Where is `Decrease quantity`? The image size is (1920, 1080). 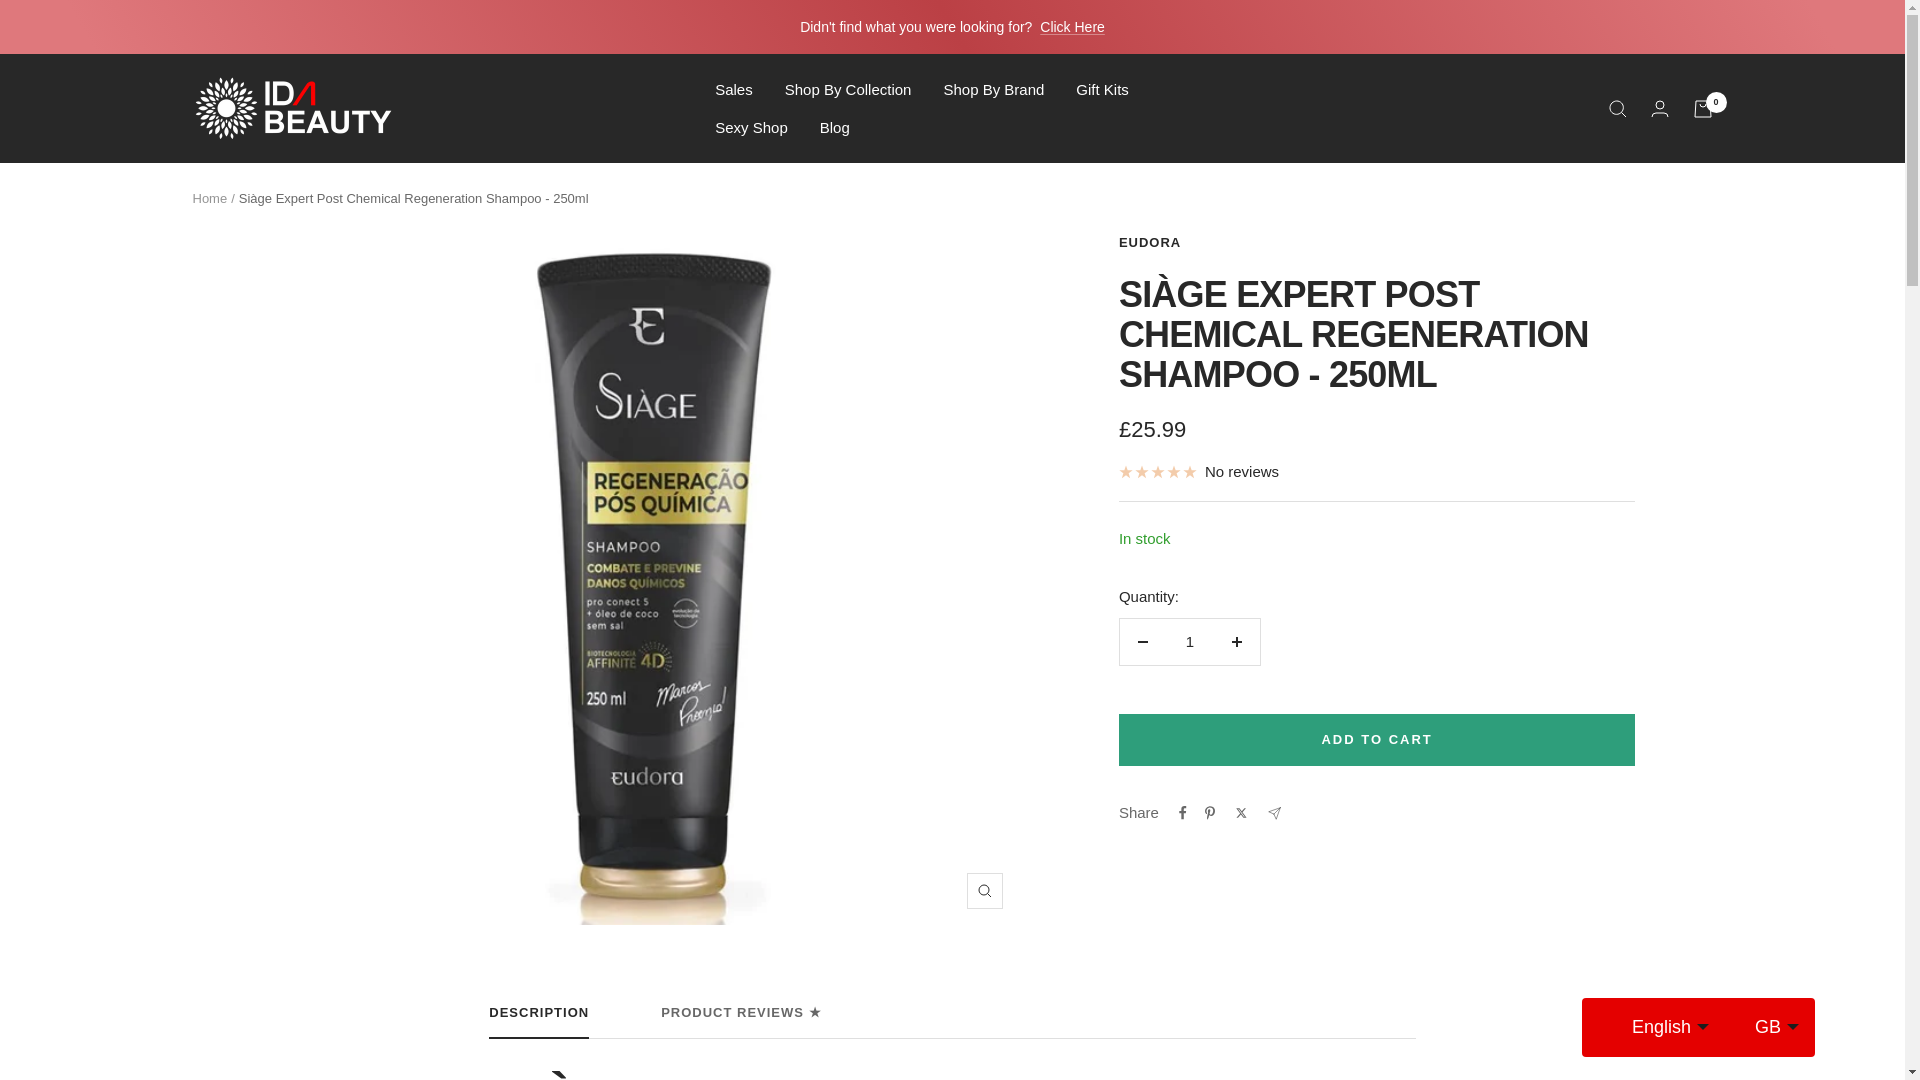 Decrease quantity is located at coordinates (1142, 642).